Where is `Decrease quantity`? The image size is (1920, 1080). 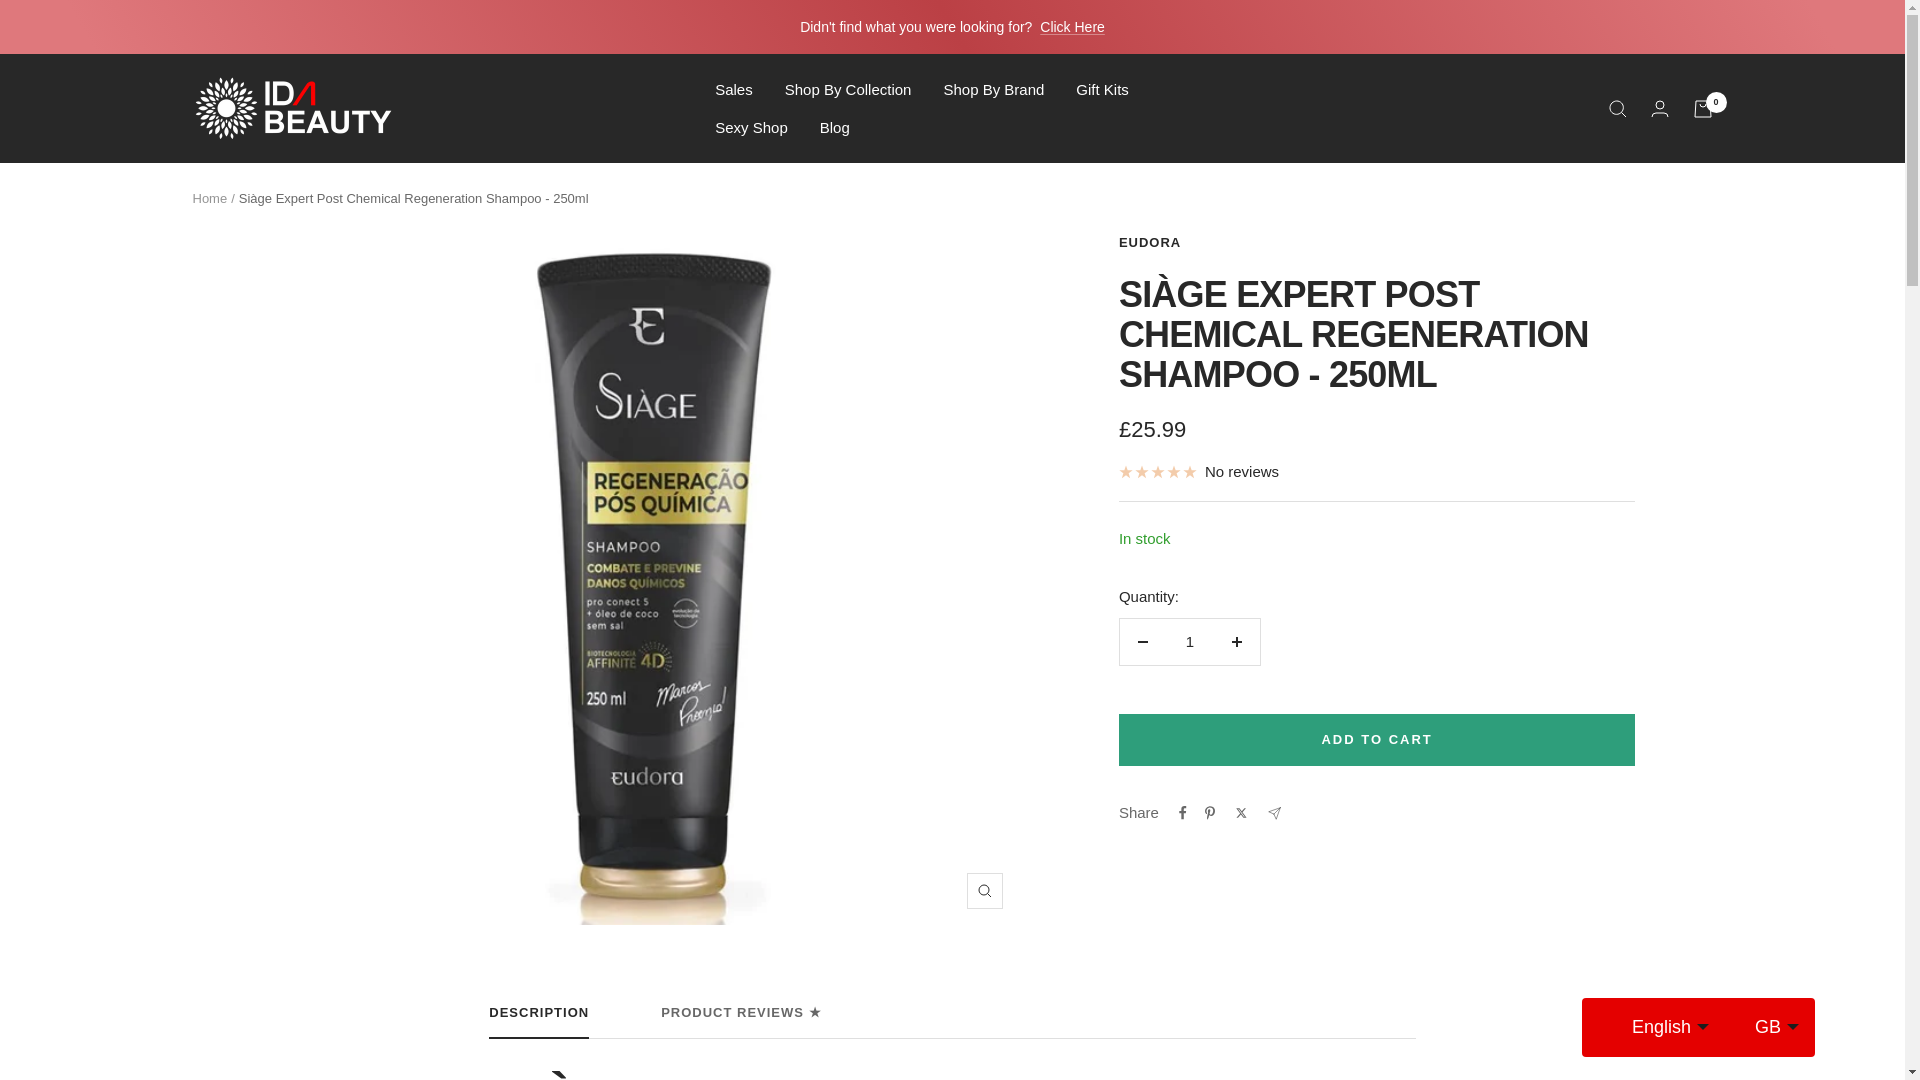 Decrease quantity is located at coordinates (1142, 642).